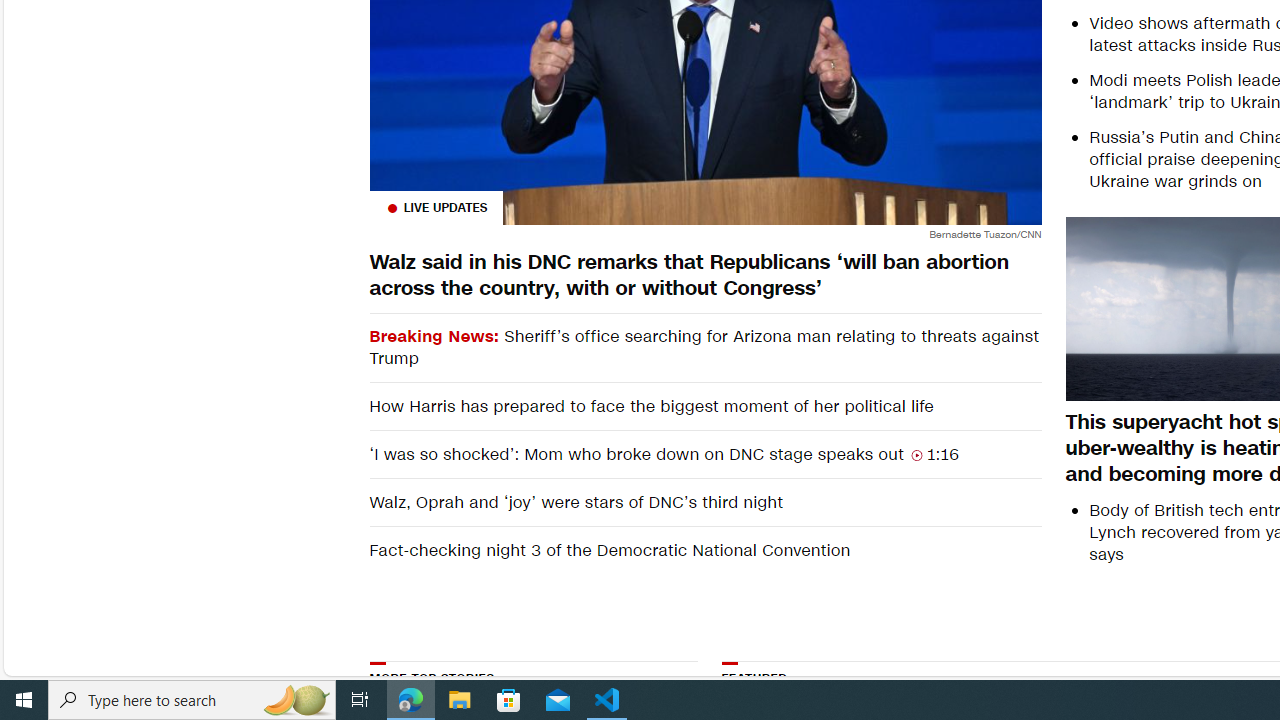 The image size is (1280, 720). I want to click on Fact-checking night 3 of the Democratic National Convention, so click(704, 550).